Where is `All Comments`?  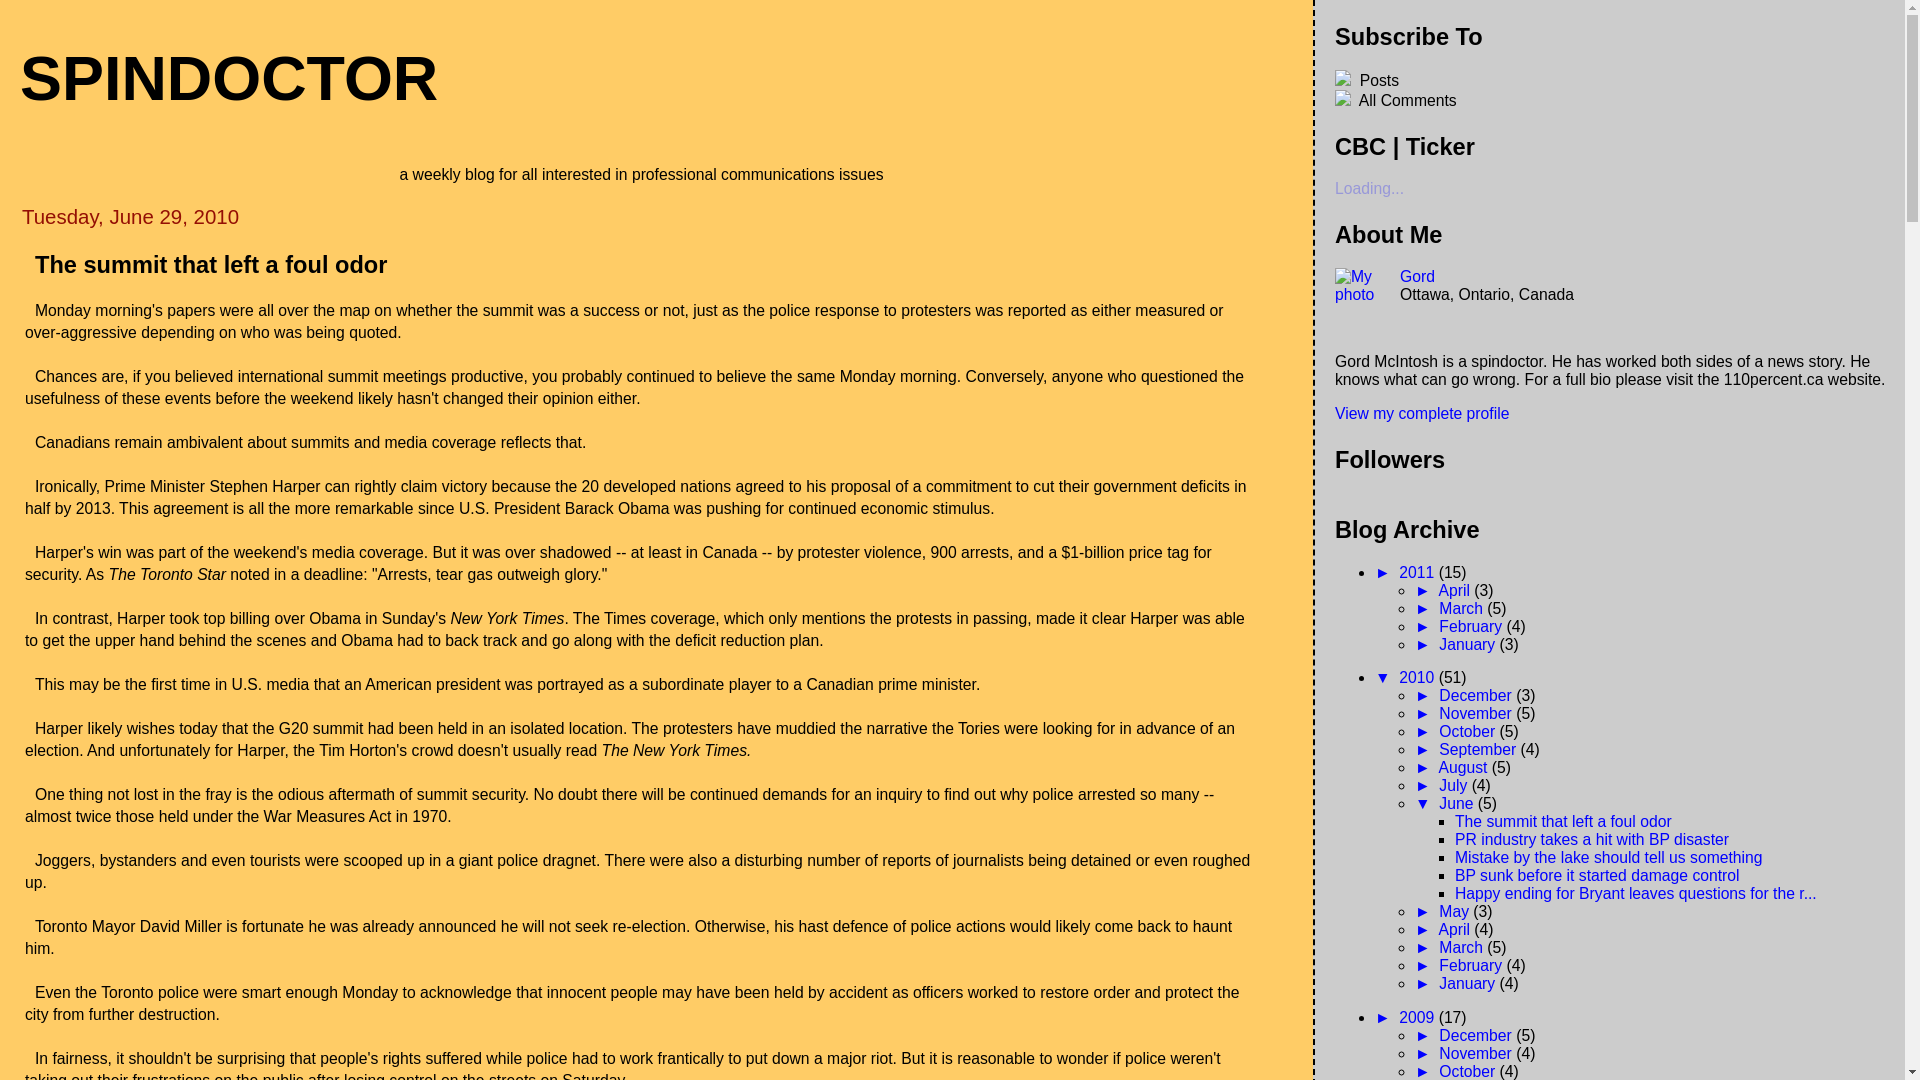 All Comments is located at coordinates (1406, 100).